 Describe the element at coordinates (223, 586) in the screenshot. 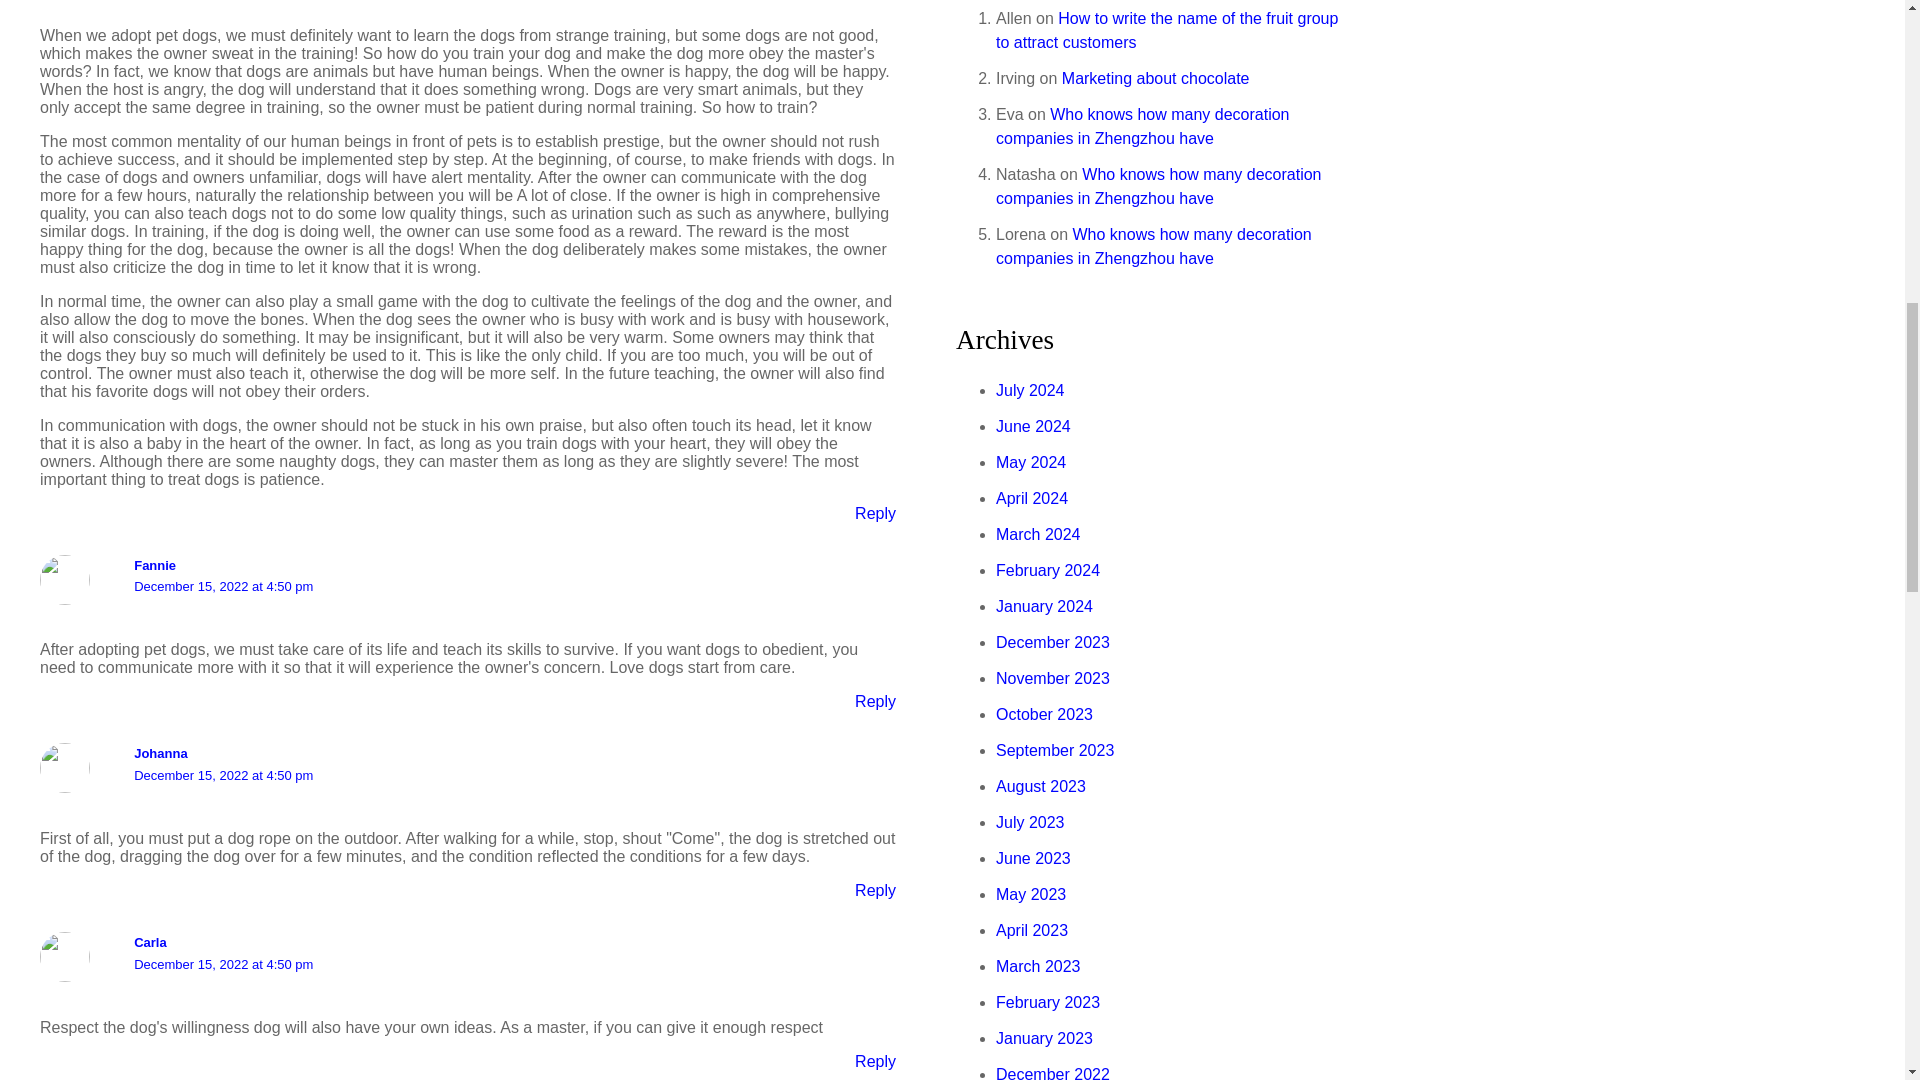

I see `December 15, 2022 at 4:50 pm` at that location.